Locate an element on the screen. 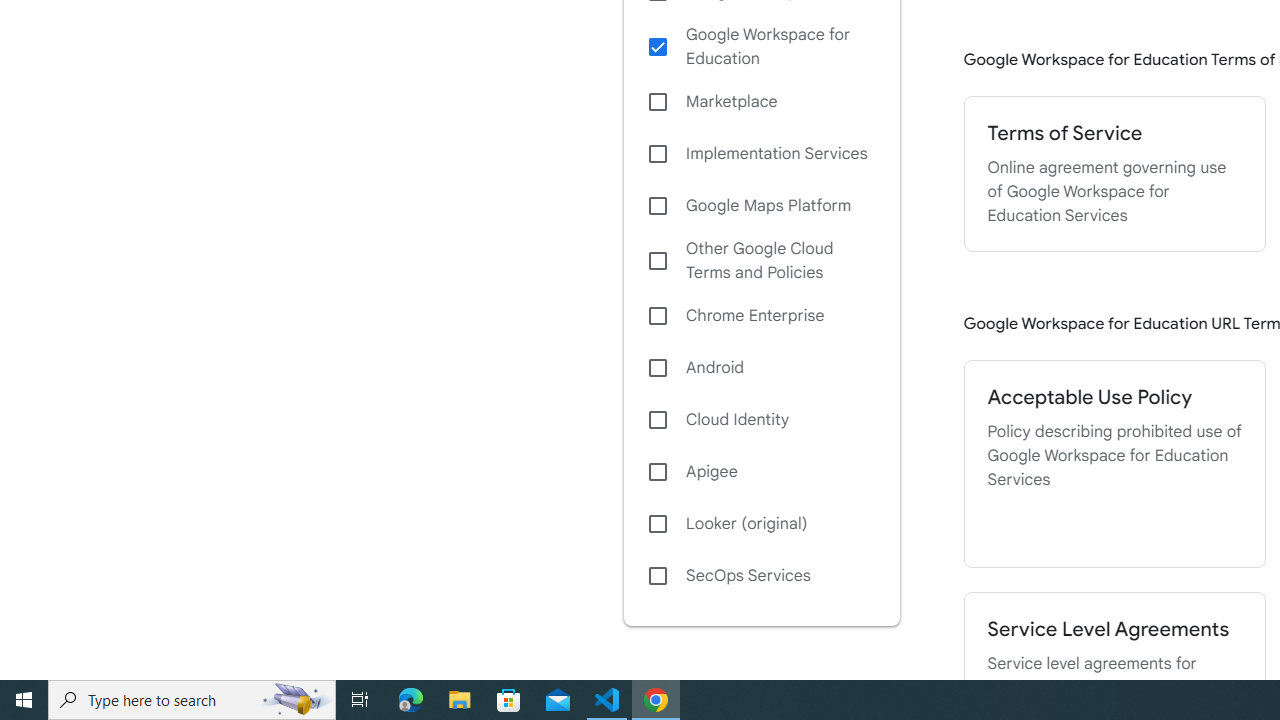  Google Maps Platform is located at coordinates (761, 206).